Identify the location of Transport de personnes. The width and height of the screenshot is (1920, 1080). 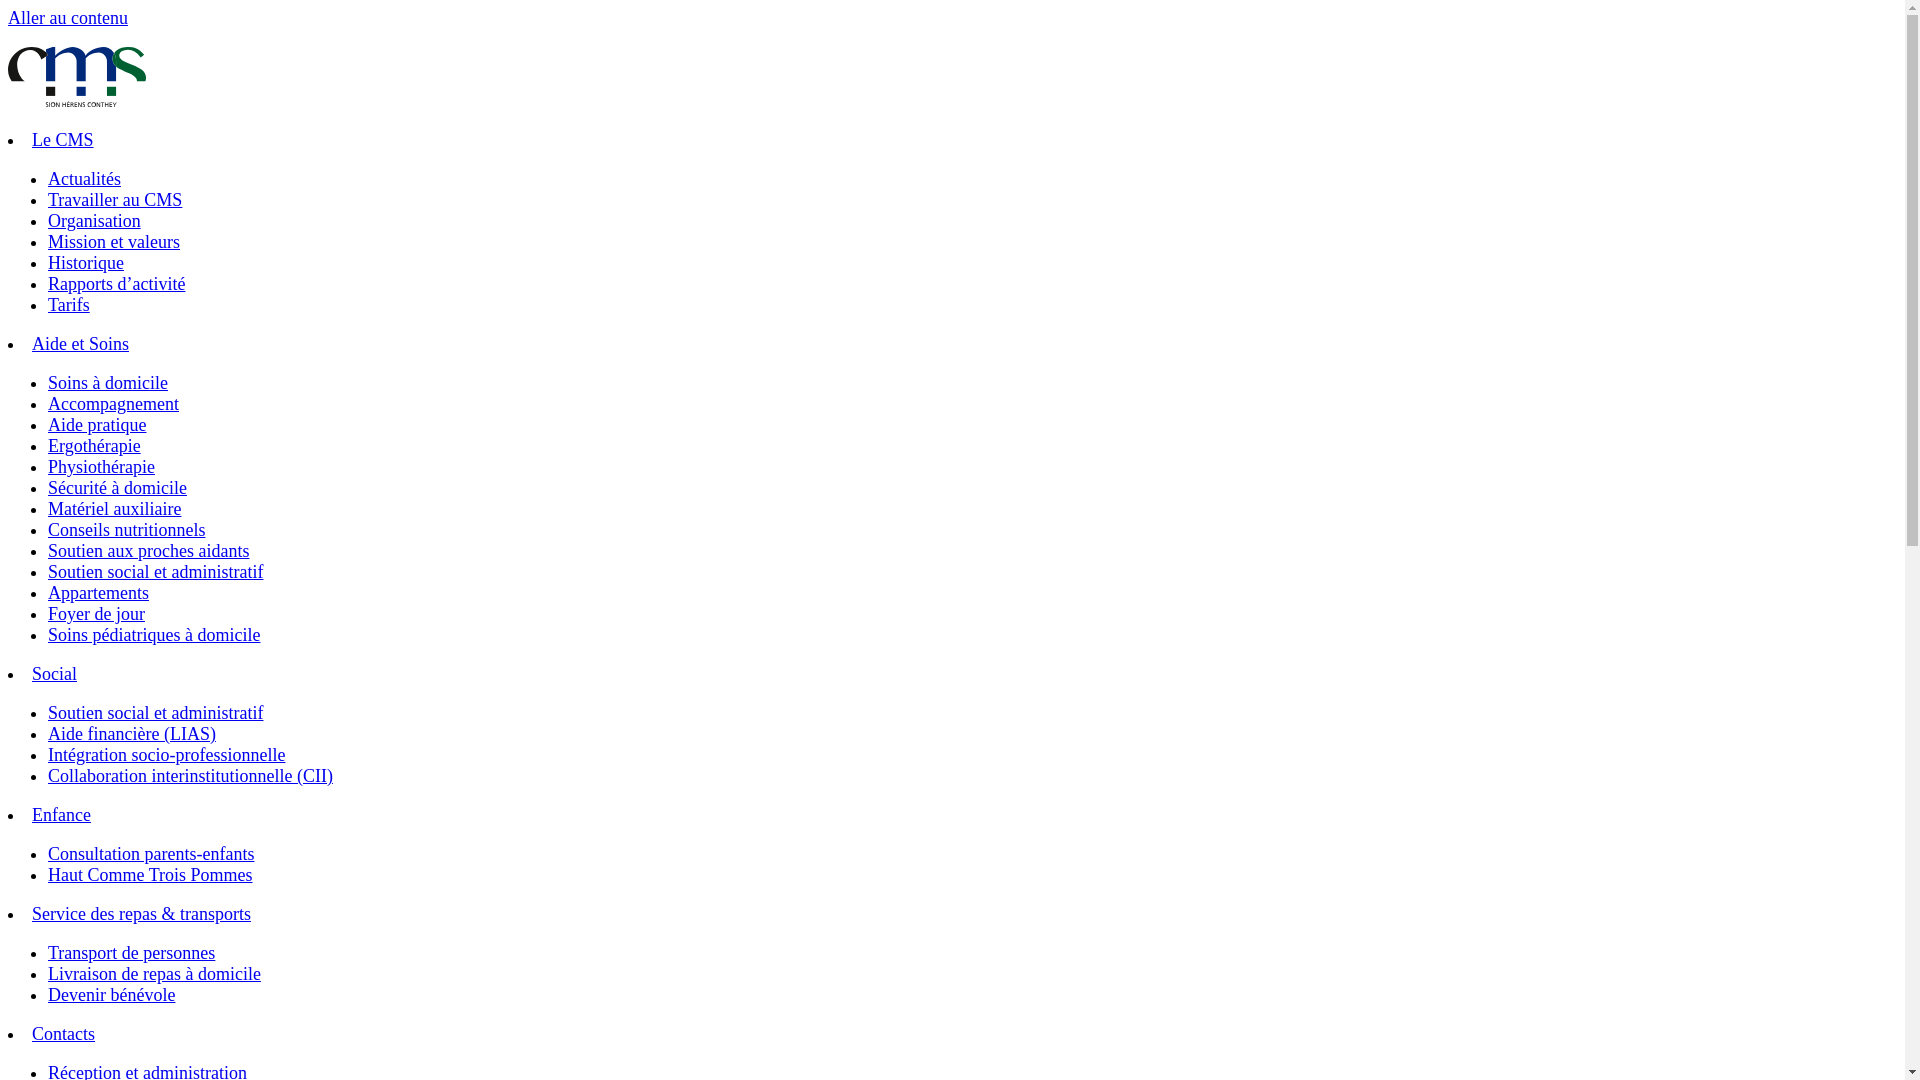
(132, 953).